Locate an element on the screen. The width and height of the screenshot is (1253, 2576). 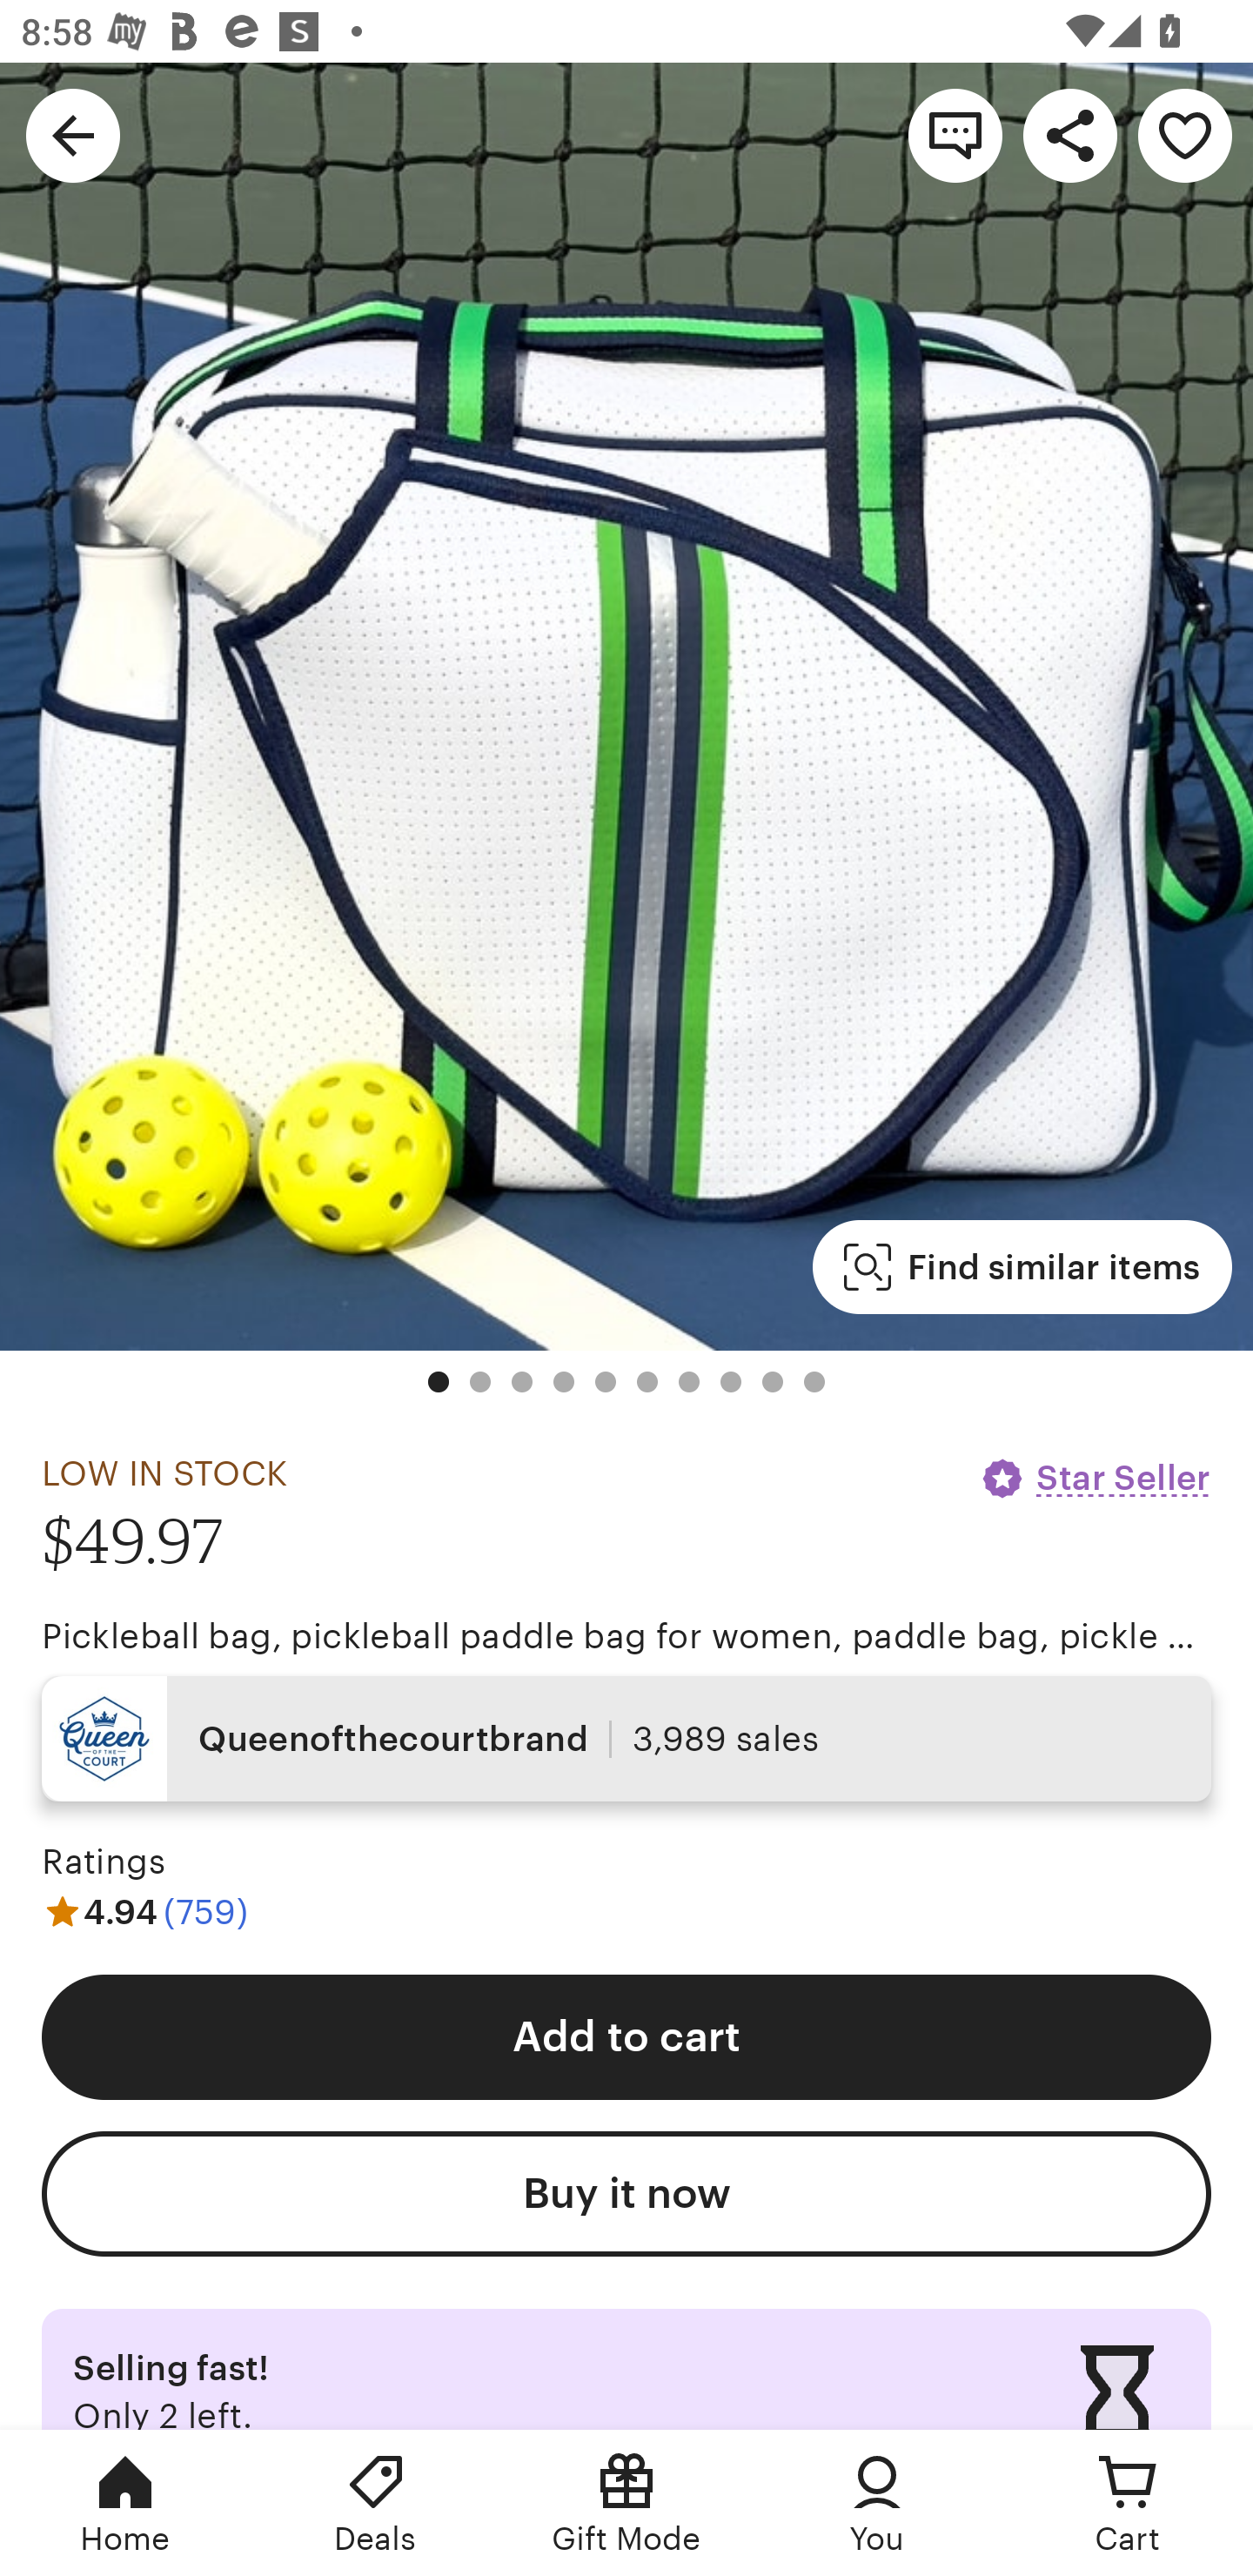
You is located at coordinates (877, 2503).